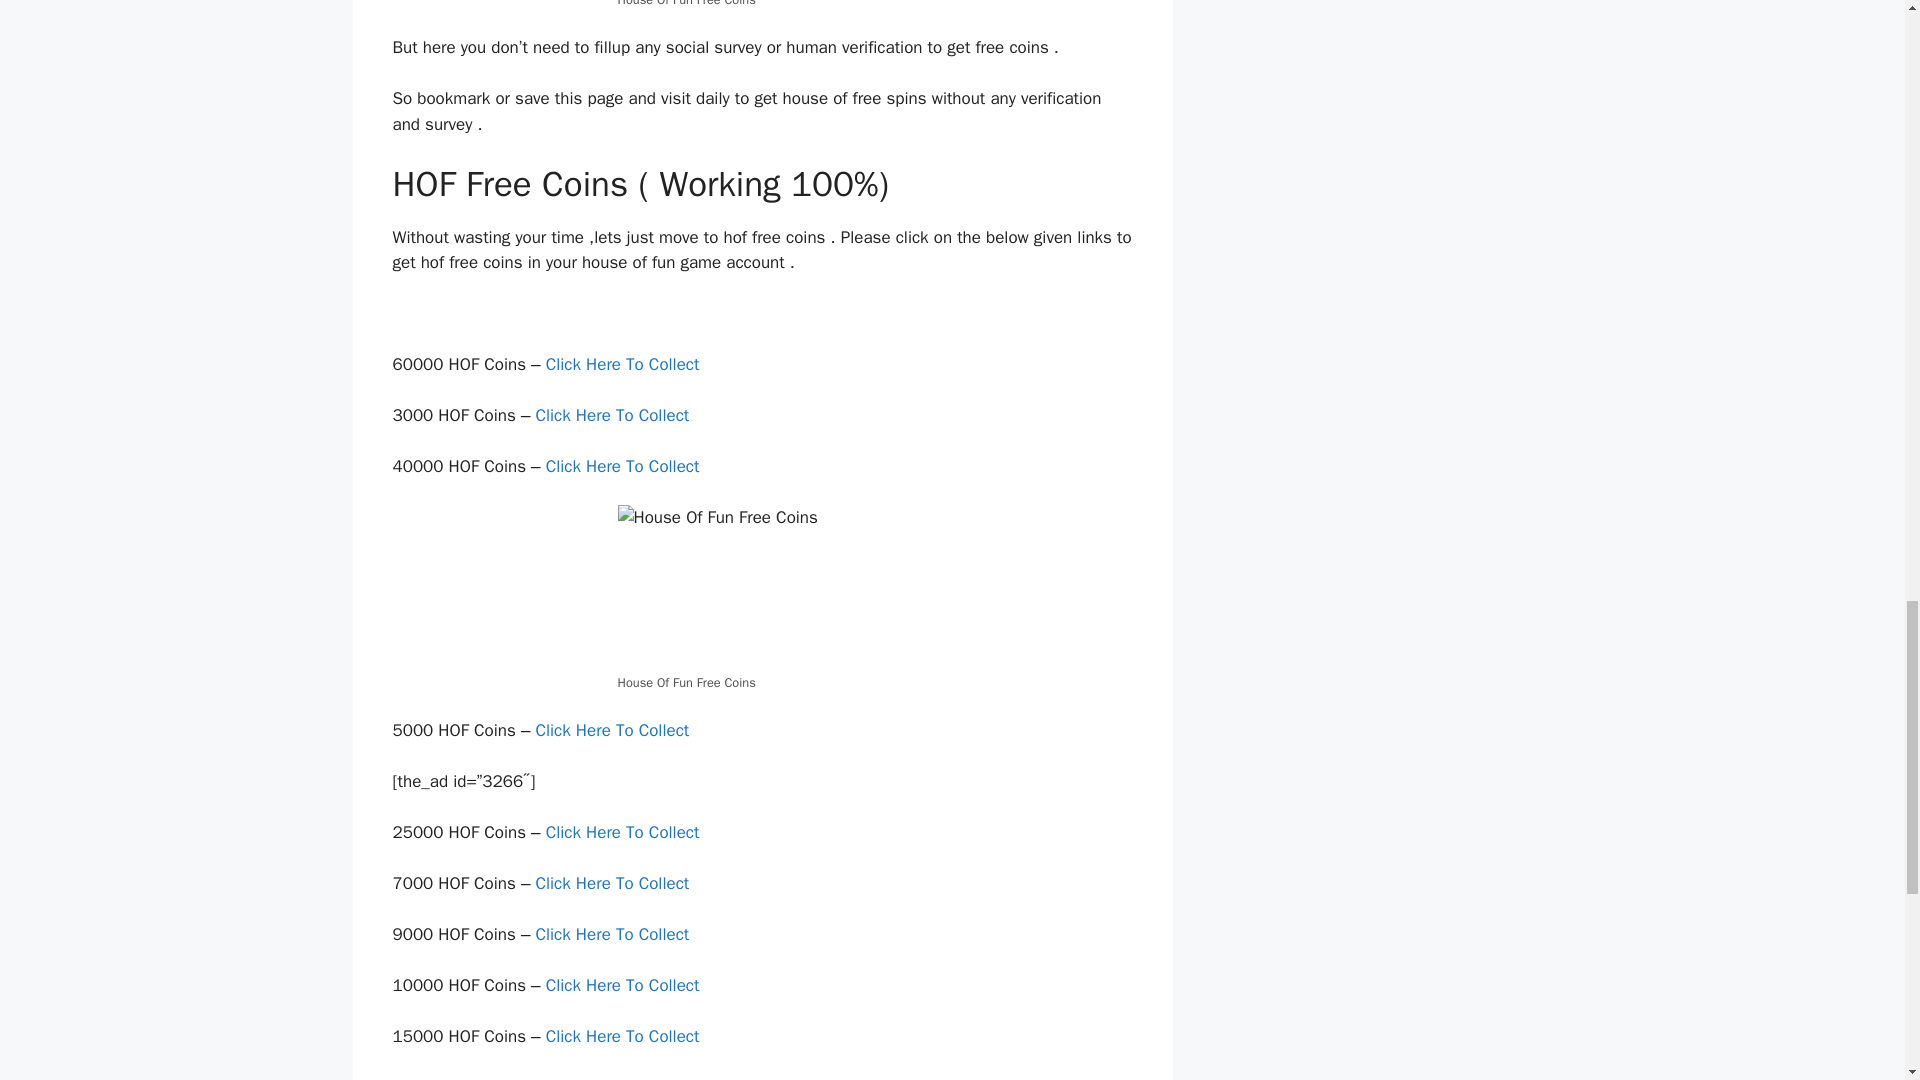 Image resolution: width=1920 pixels, height=1080 pixels. Describe the element at coordinates (624, 466) in the screenshot. I see `Click Here To Collect ` at that location.